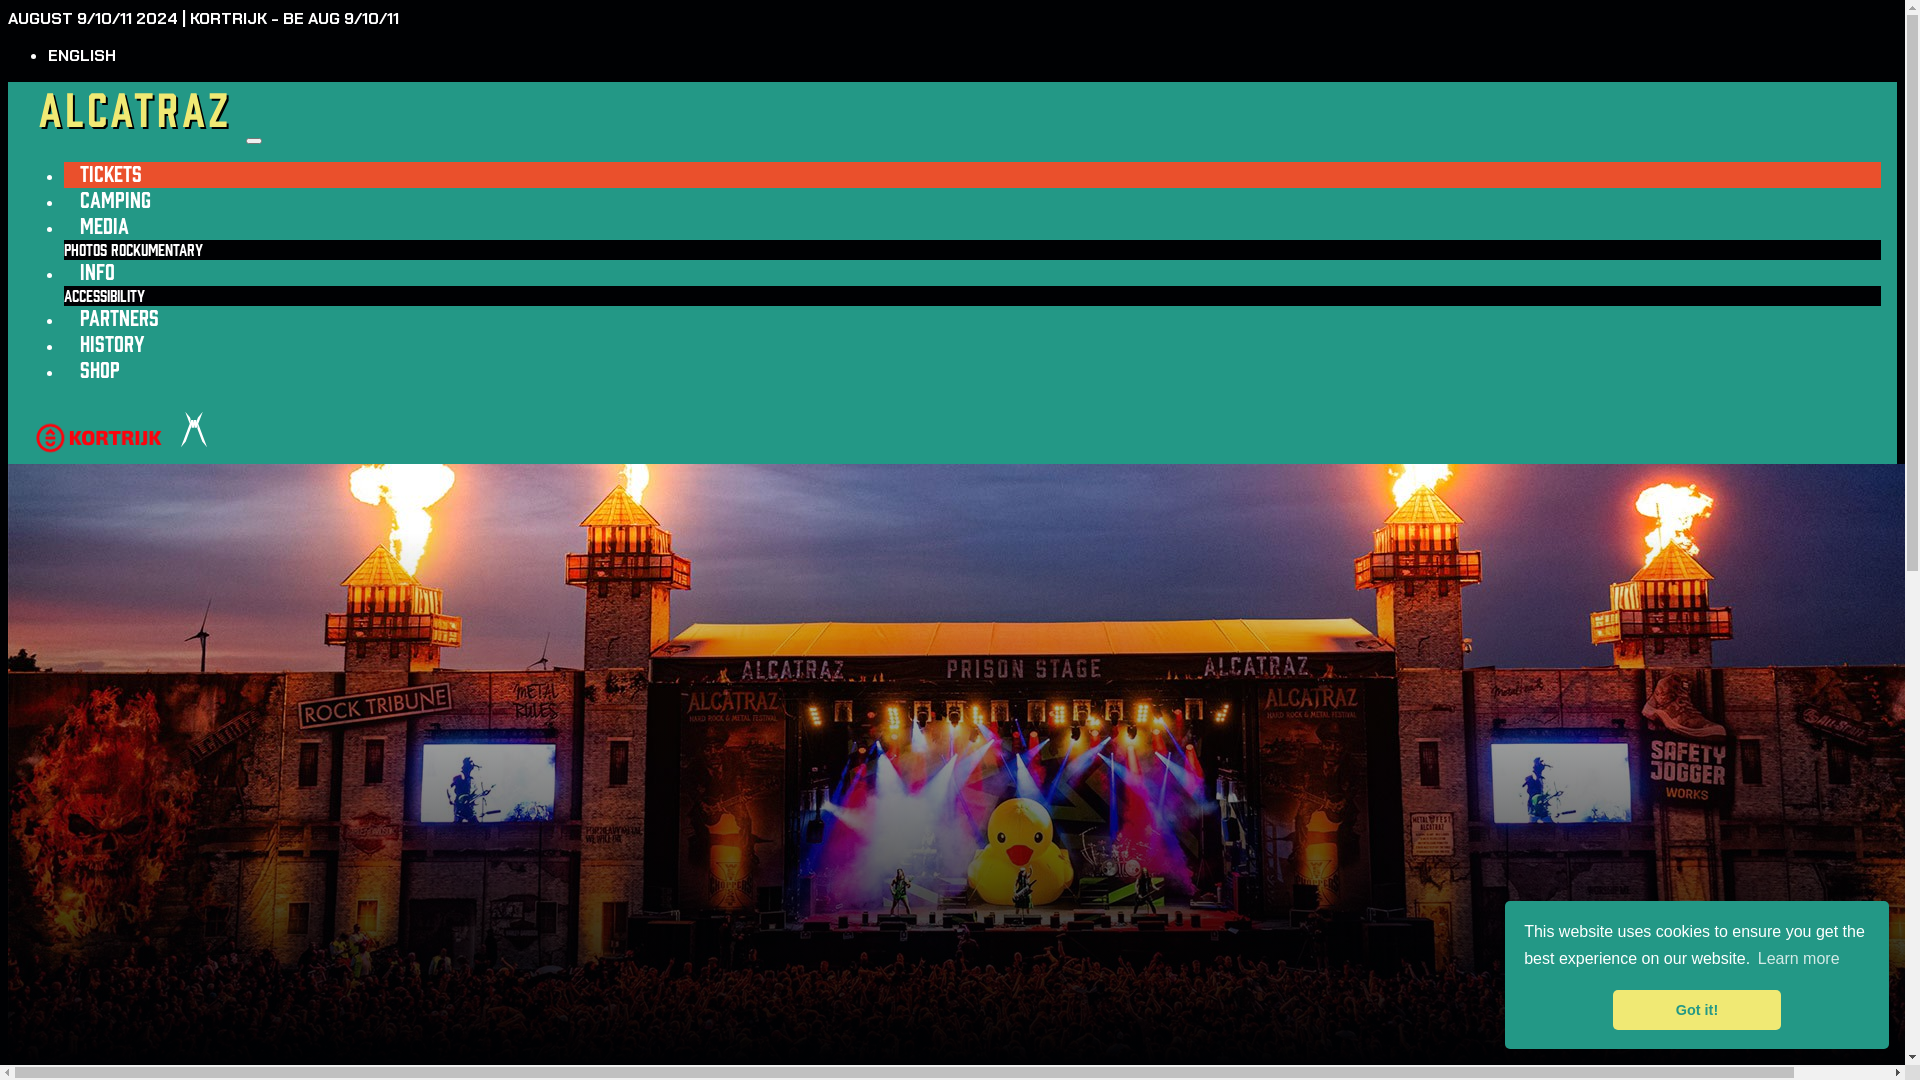  What do you see at coordinates (82, 56) in the screenshot?
I see `ENGLISH` at bounding box center [82, 56].